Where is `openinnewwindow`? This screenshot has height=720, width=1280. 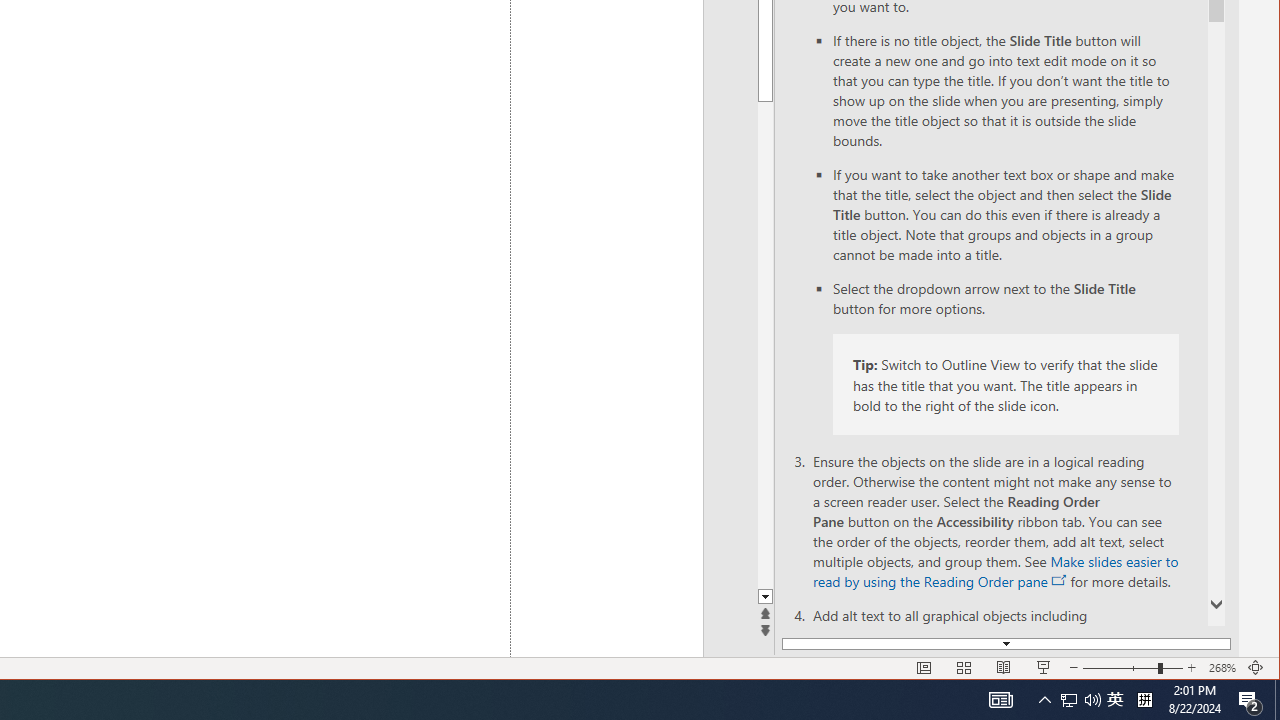 openinnewwindow is located at coordinates (1060, 580).